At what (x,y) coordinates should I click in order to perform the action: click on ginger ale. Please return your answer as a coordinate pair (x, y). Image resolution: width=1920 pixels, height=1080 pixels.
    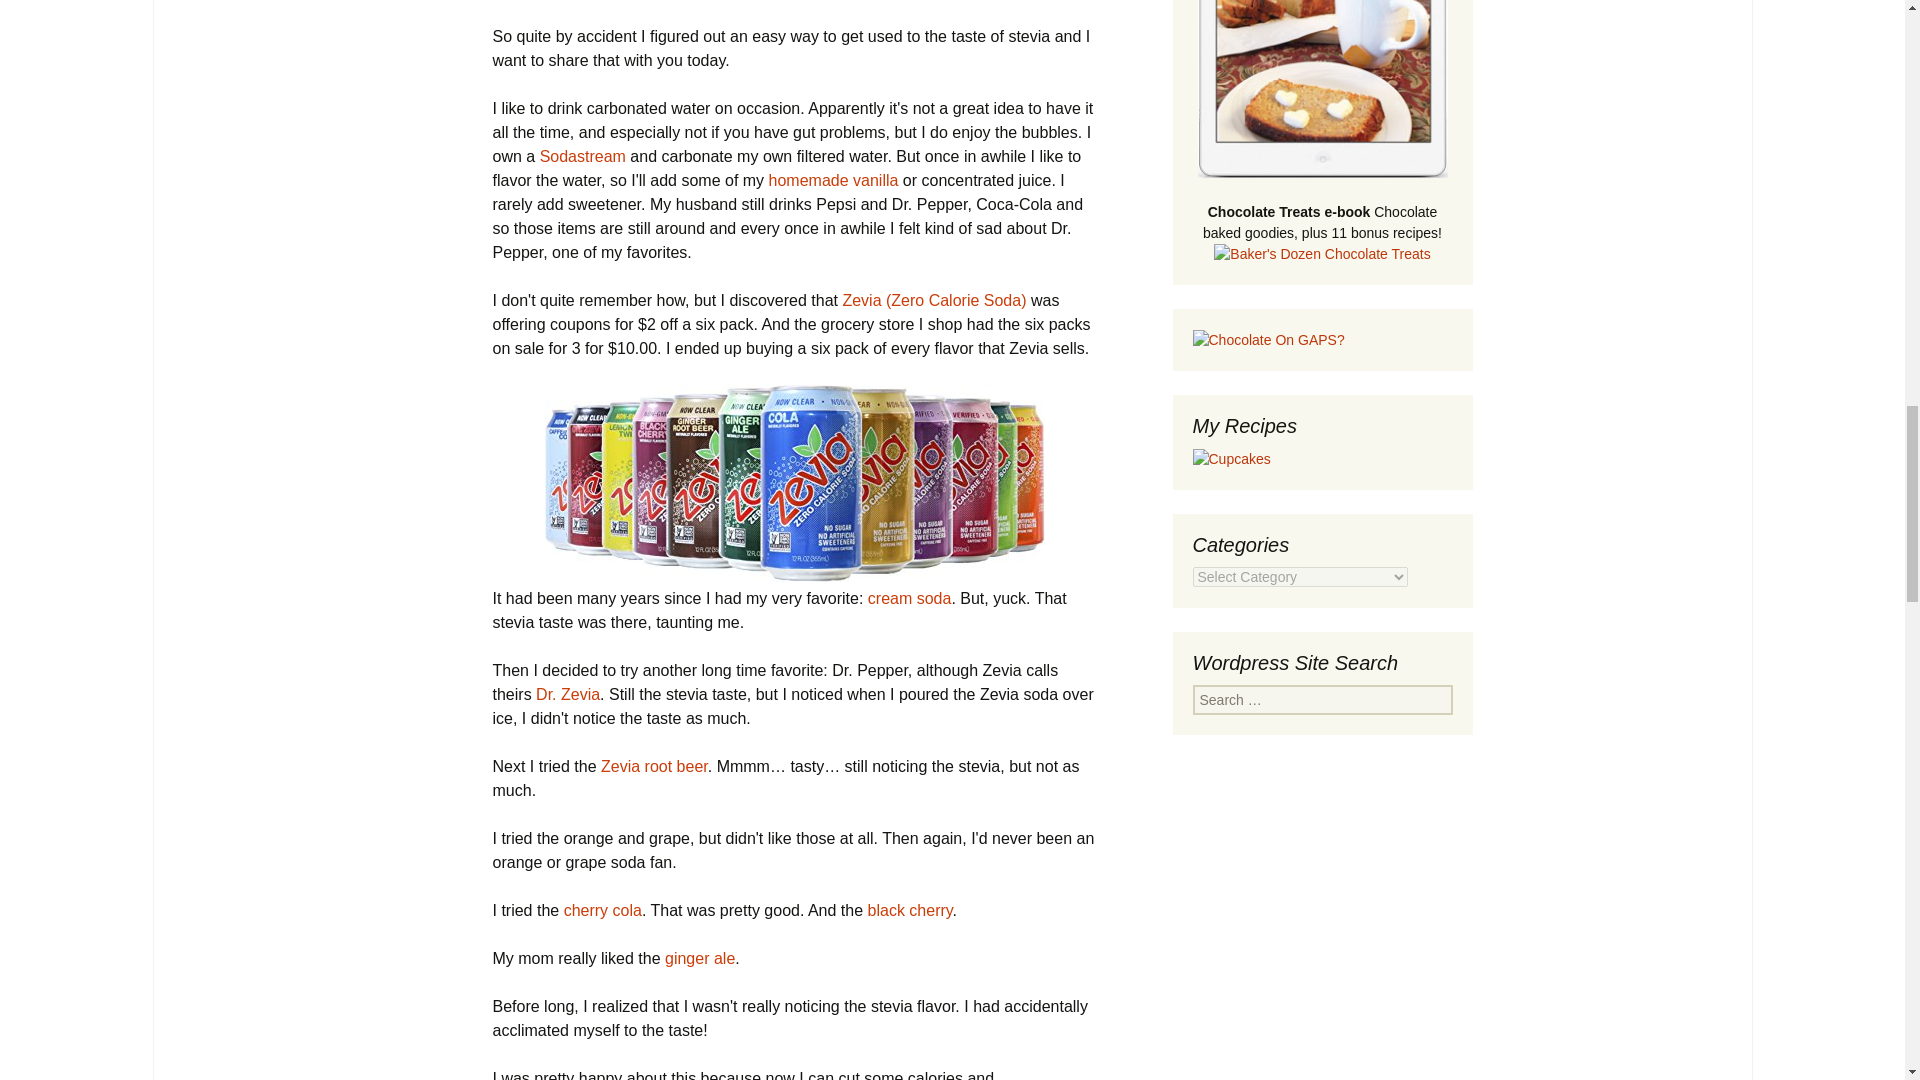
    Looking at the image, I should click on (700, 958).